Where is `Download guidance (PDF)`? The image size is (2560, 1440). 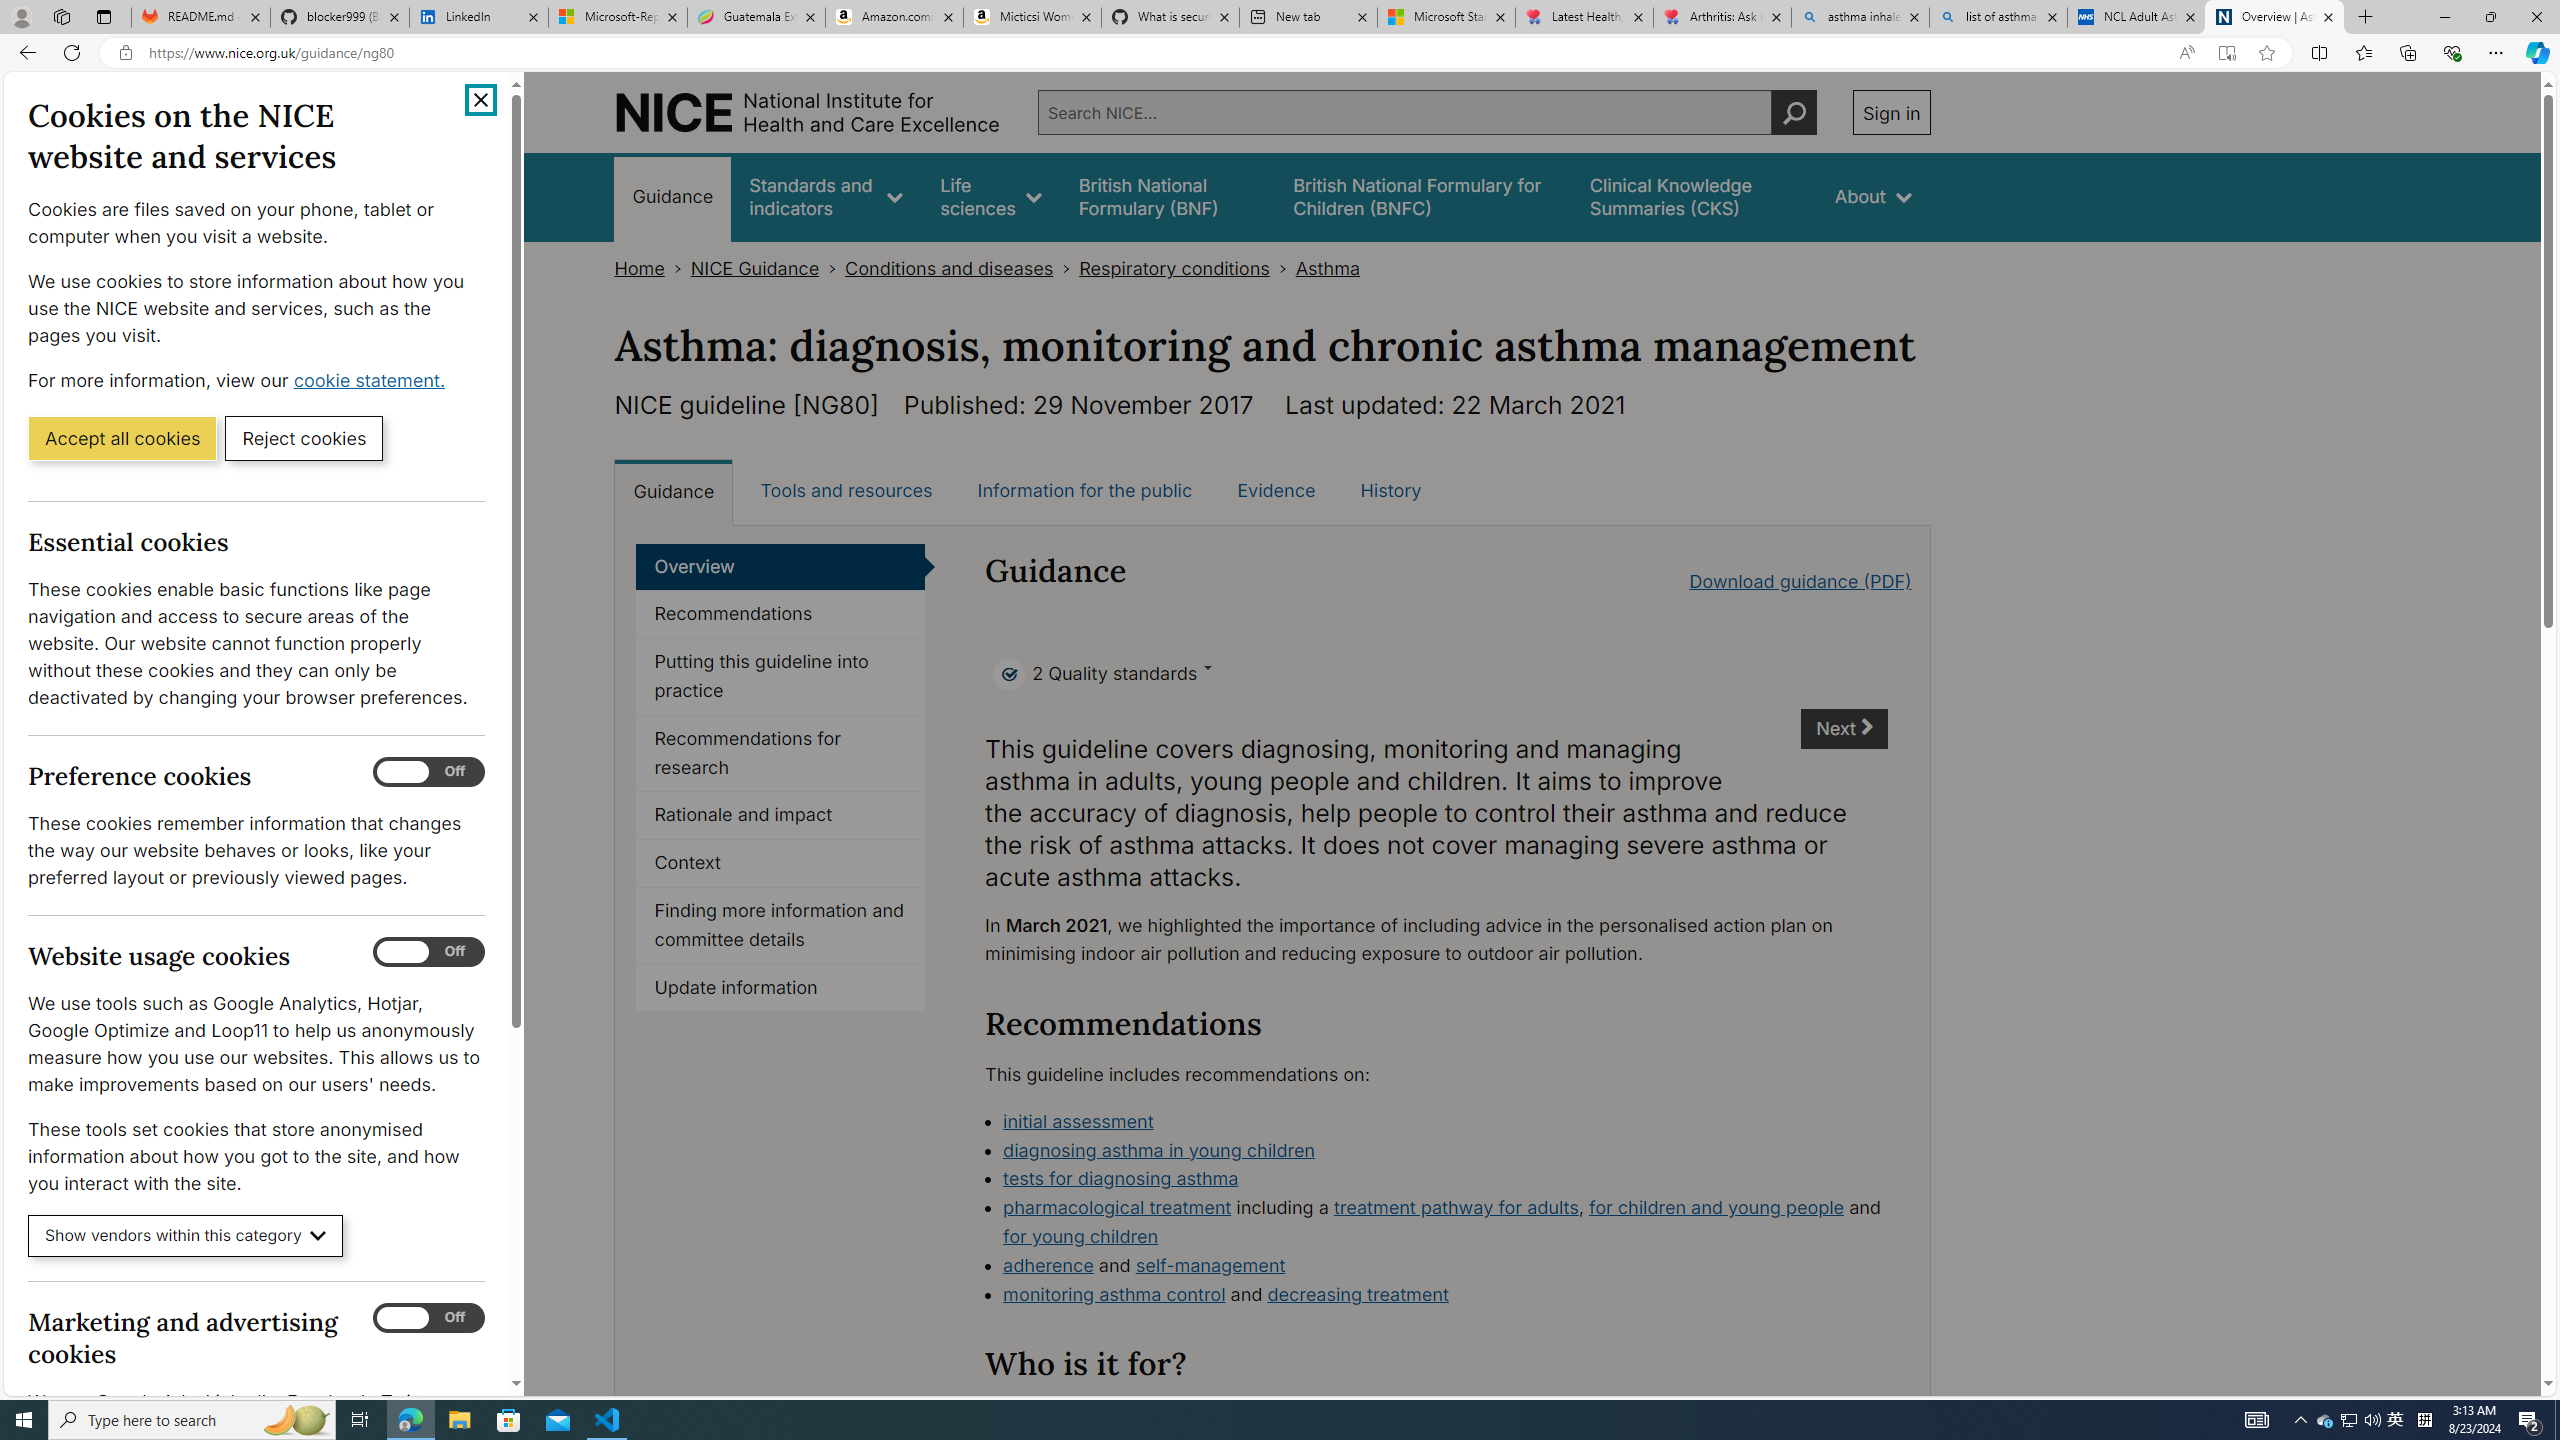 Download guidance (PDF) is located at coordinates (1800, 580).